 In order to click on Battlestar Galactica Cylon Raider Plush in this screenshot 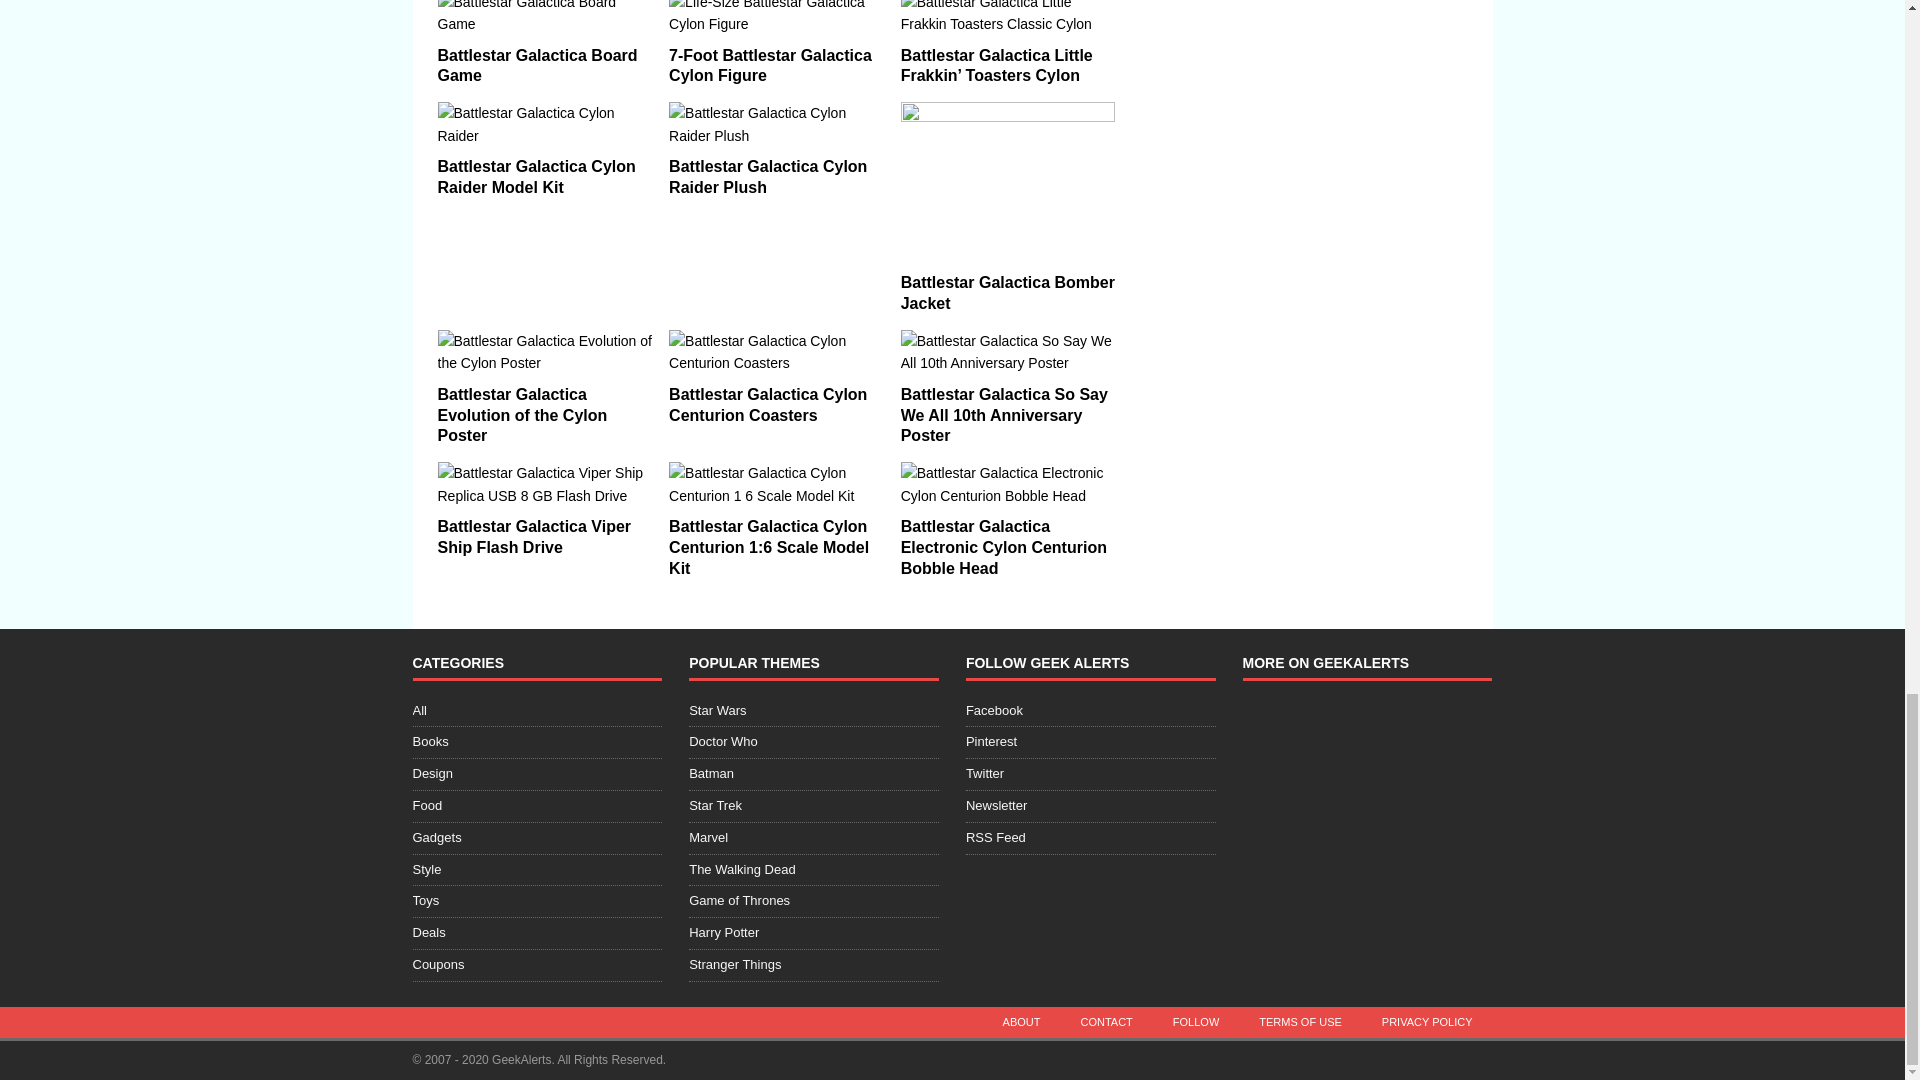, I will do `click(768, 176)`.